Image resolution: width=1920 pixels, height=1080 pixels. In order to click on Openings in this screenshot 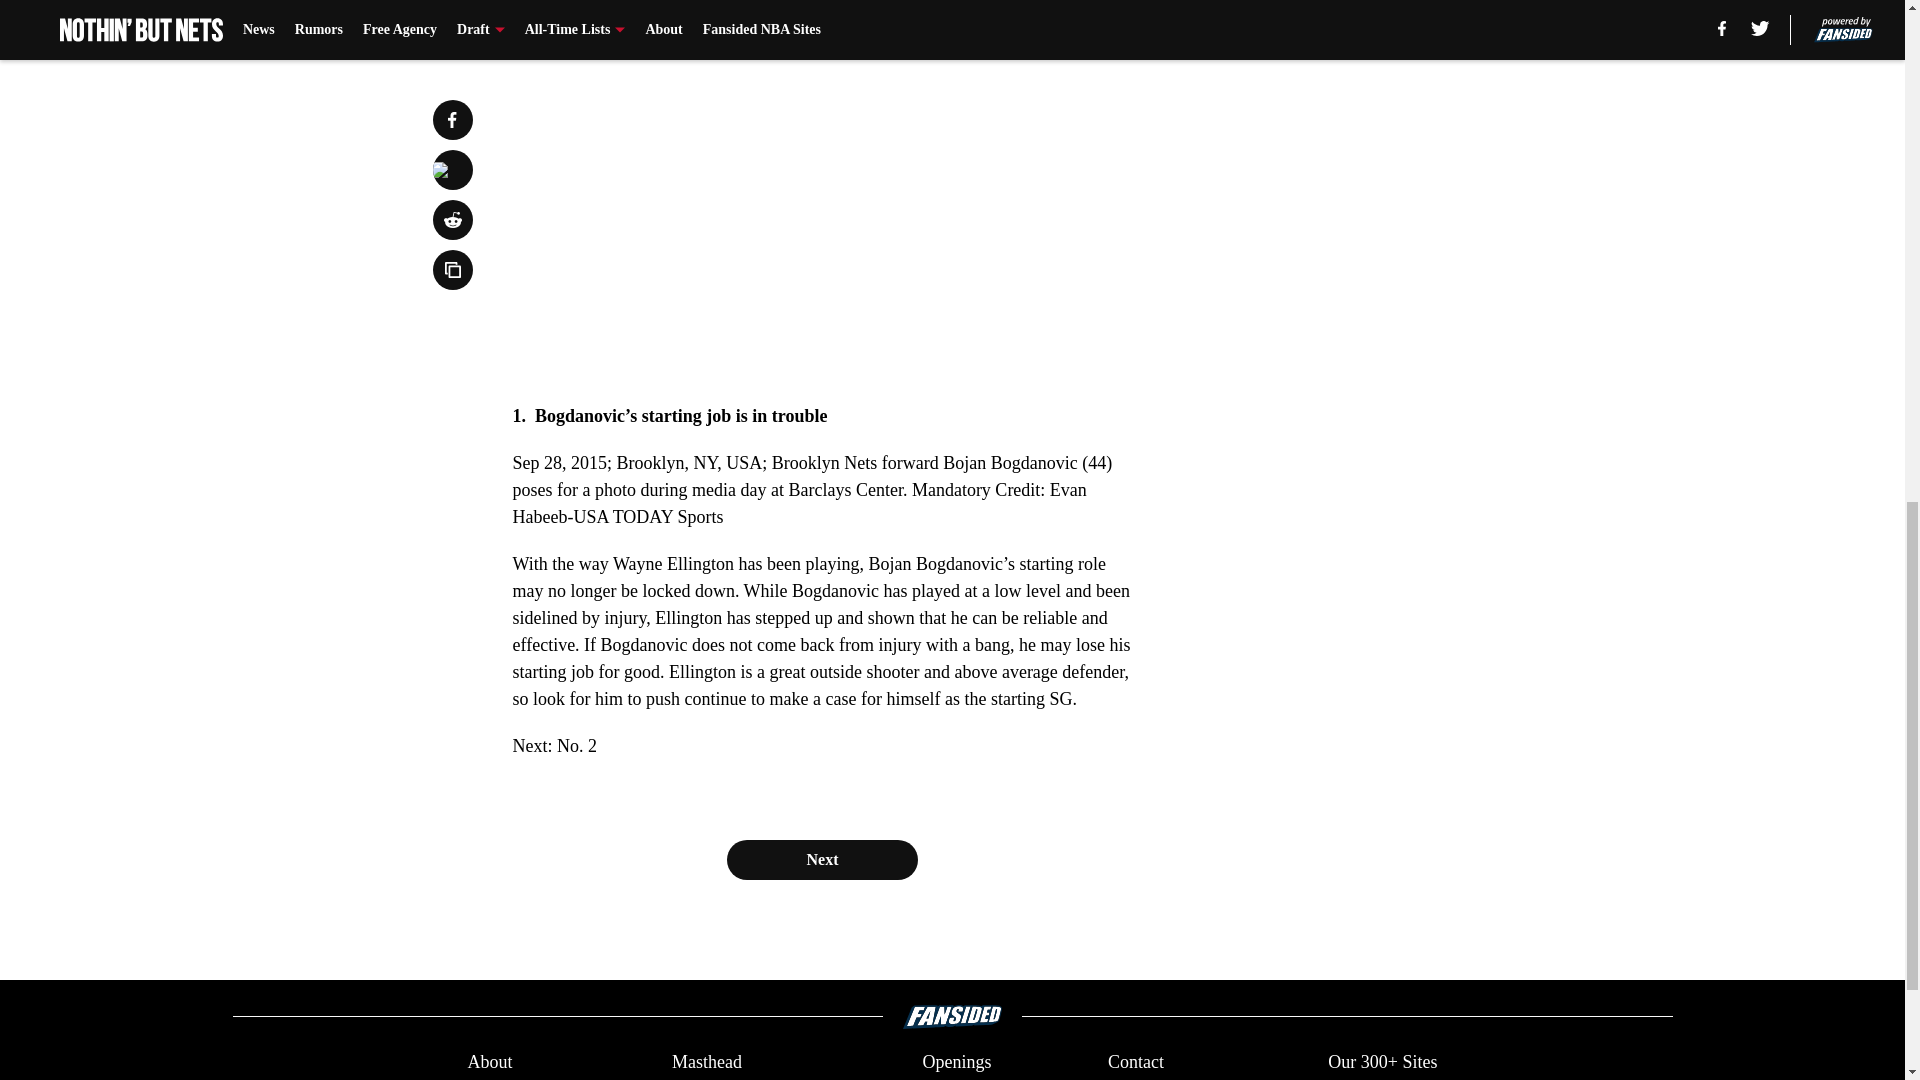, I will do `click(956, 1062)`.